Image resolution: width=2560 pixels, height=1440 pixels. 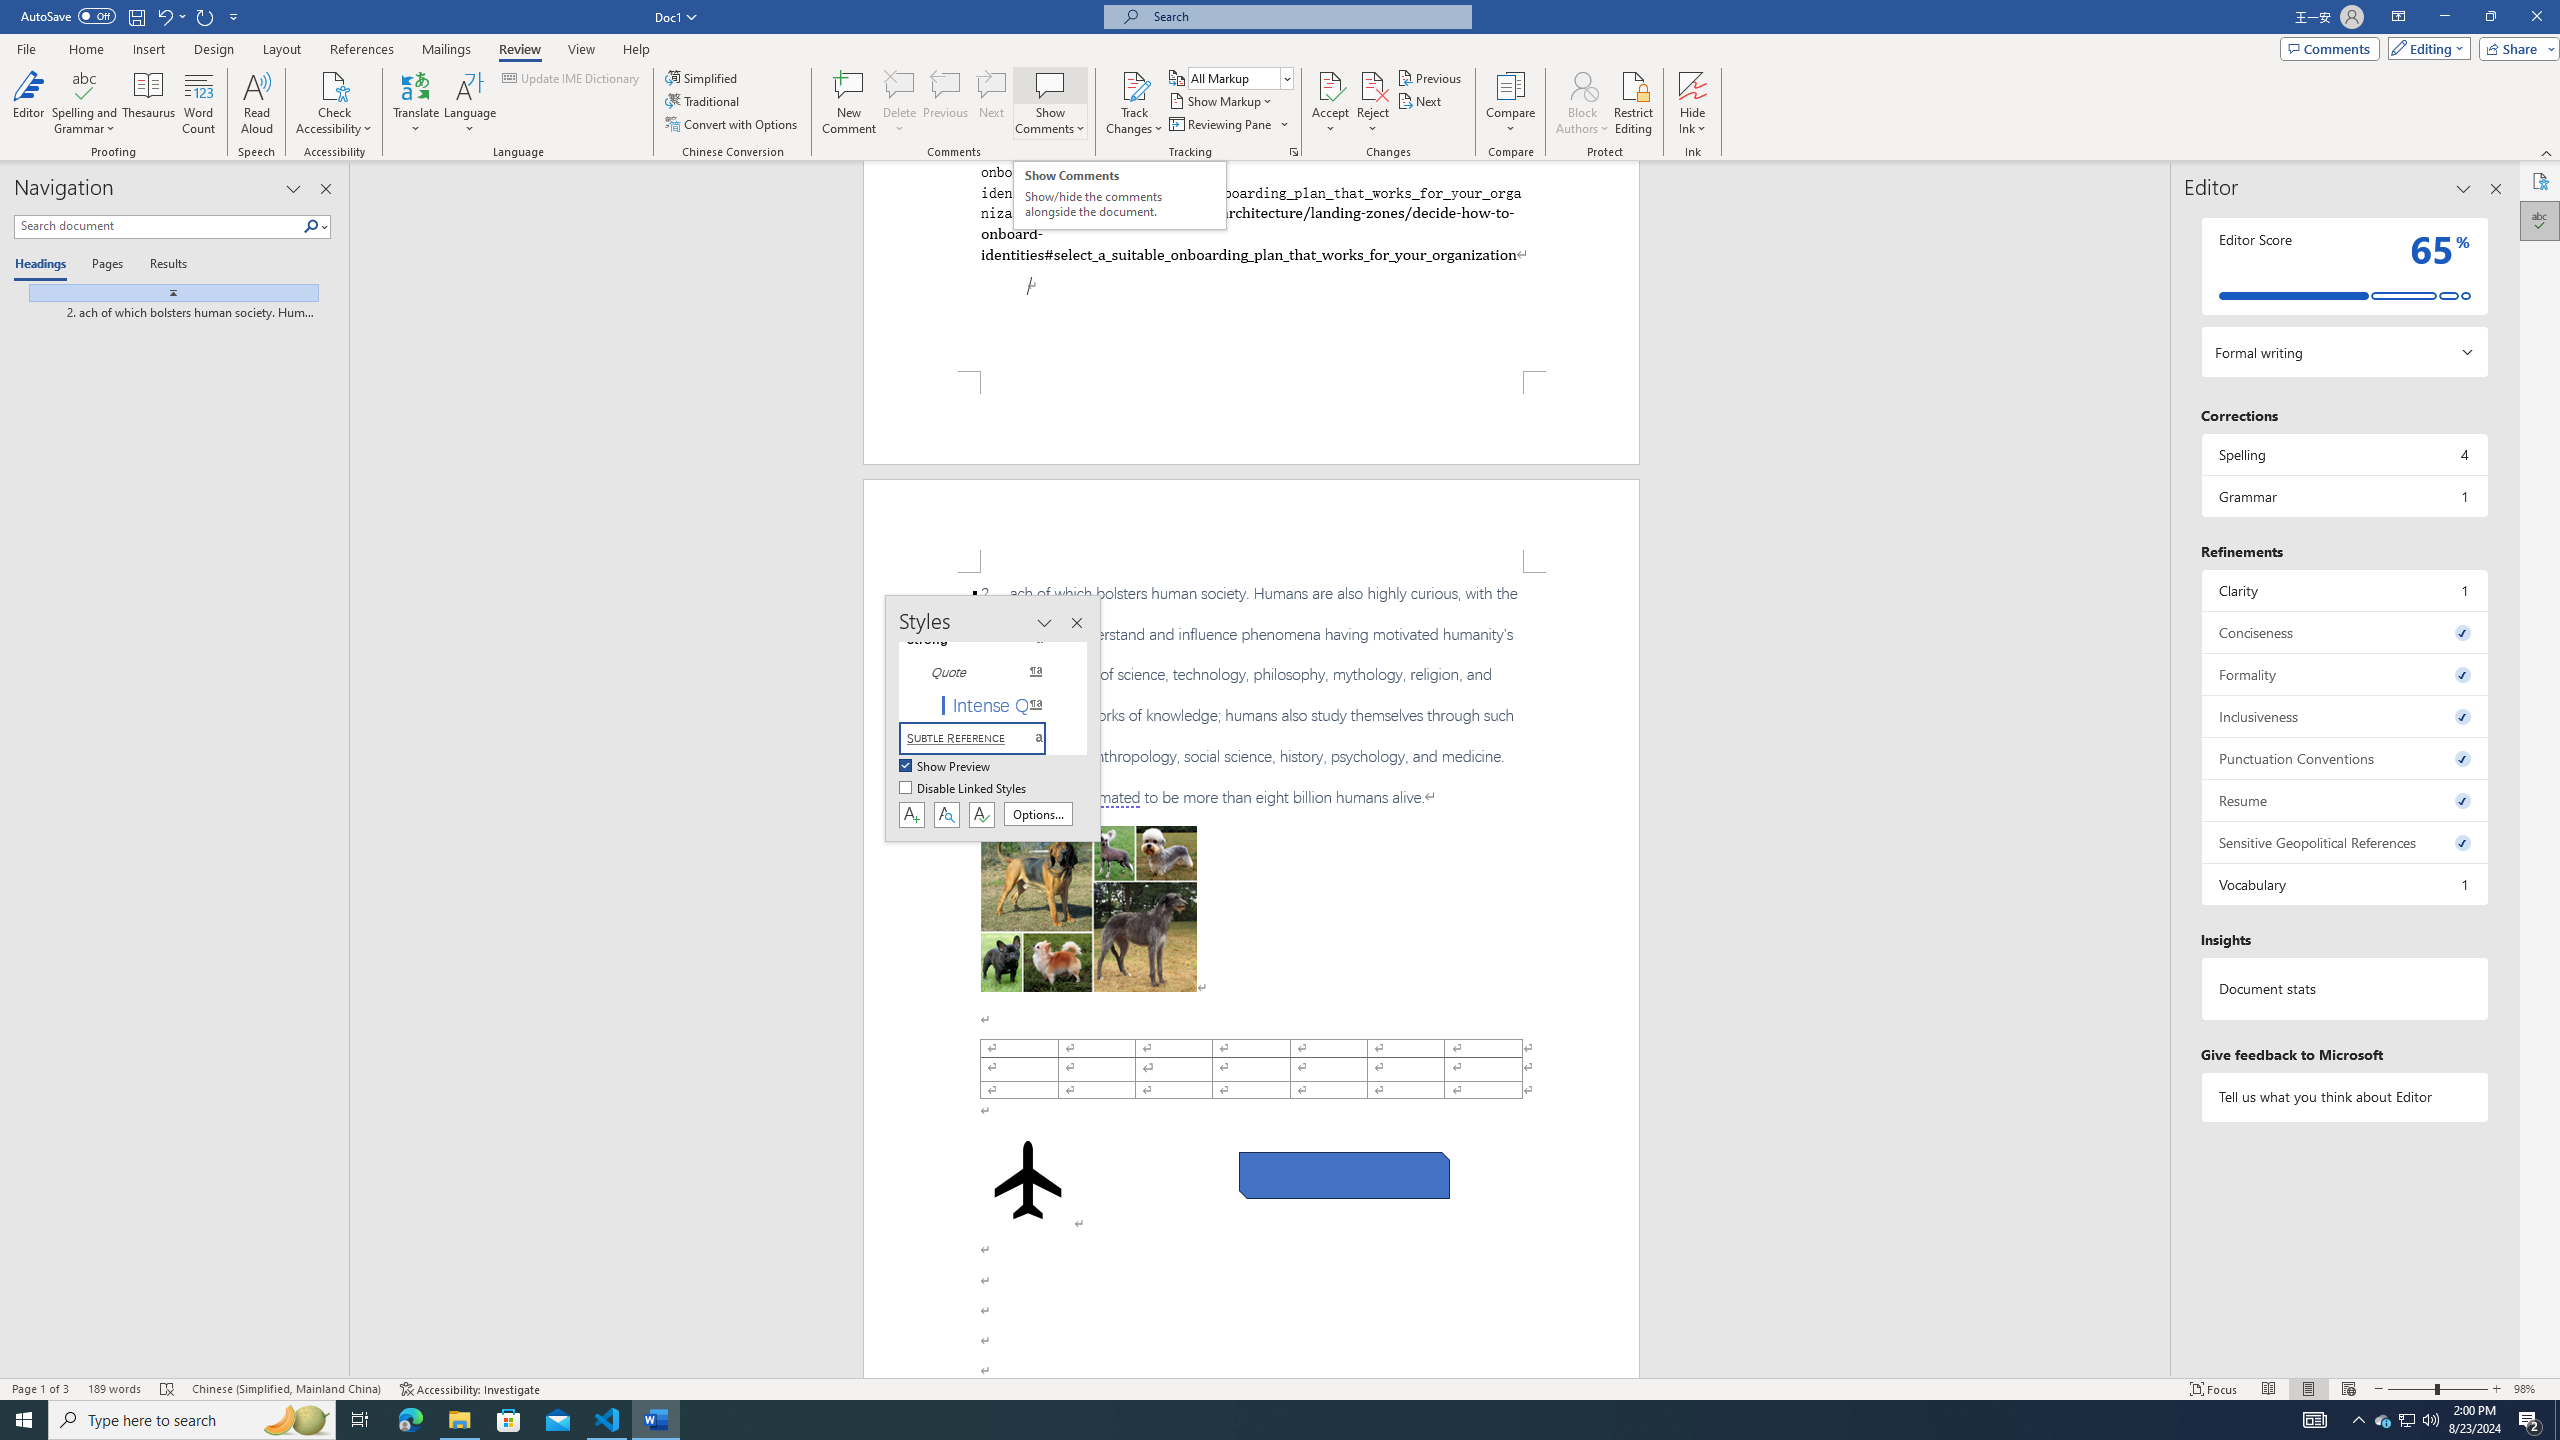 I want to click on Tell us what you think about Editor, so click(x=2344, y=1096).